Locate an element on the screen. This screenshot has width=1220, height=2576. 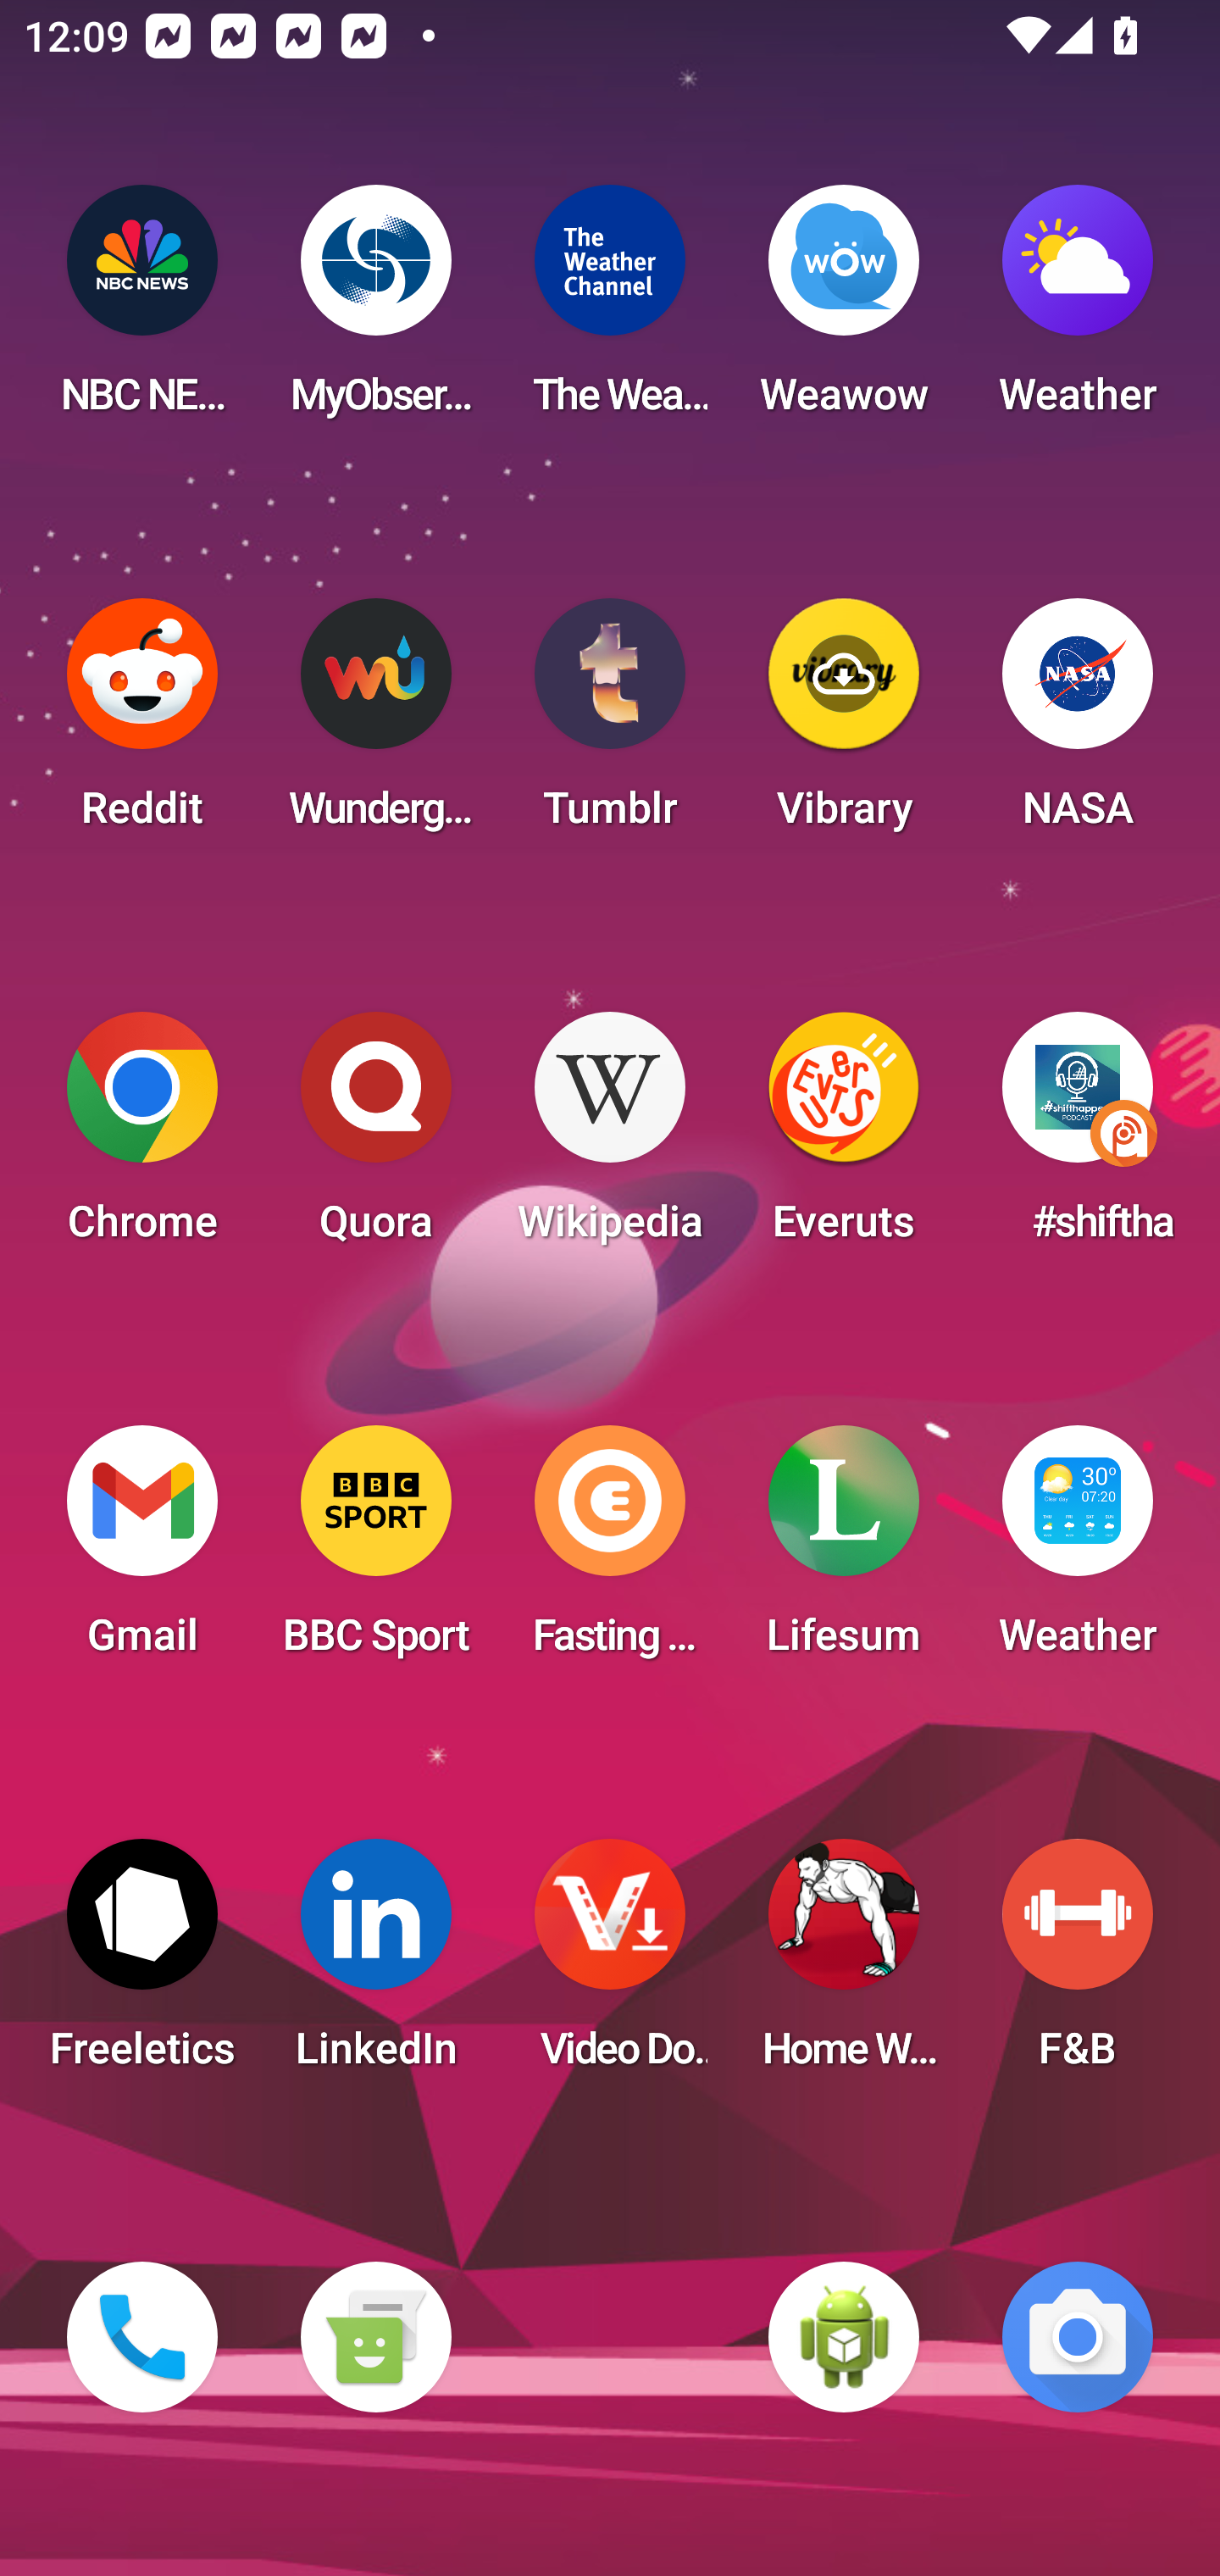
Wikipedia is located at coordinates (610, 1137).